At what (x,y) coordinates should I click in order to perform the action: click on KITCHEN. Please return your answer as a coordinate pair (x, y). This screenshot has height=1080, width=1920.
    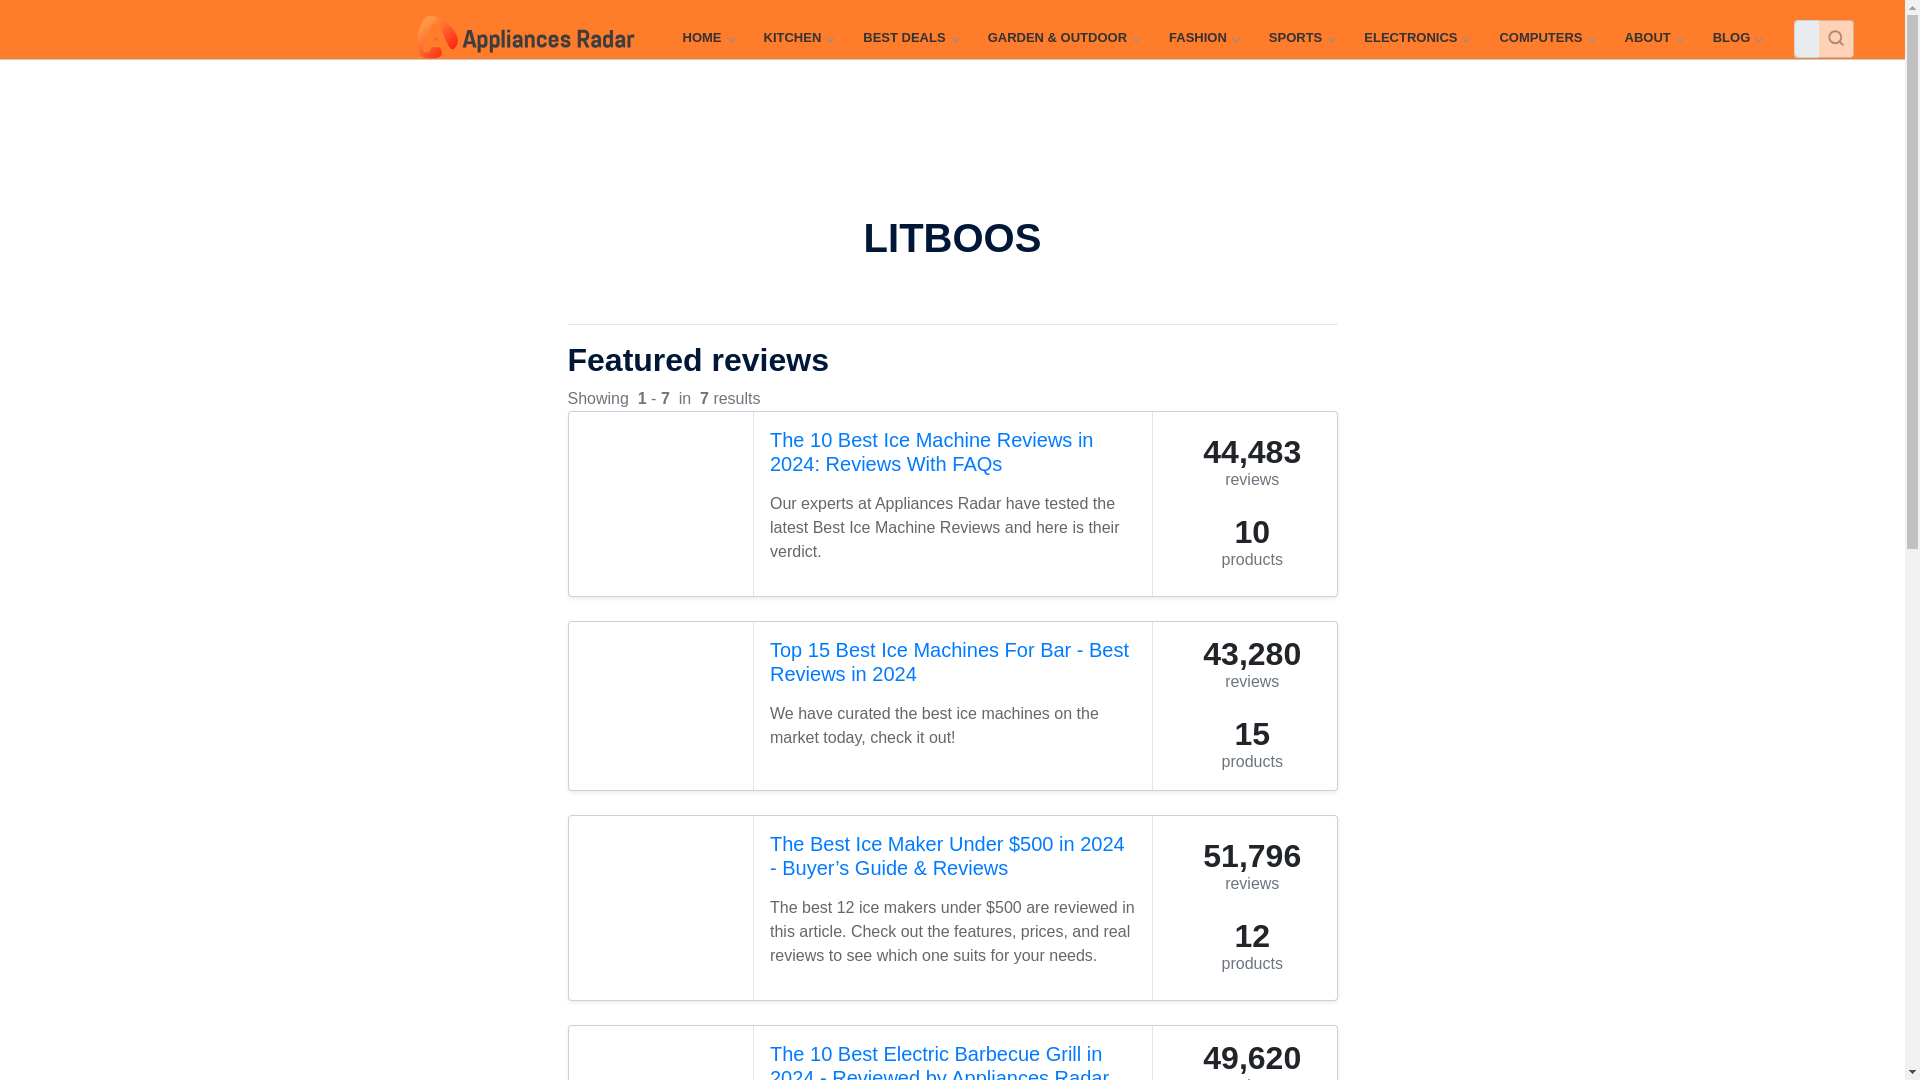
    Looking at the image, I should click on (798, 38).